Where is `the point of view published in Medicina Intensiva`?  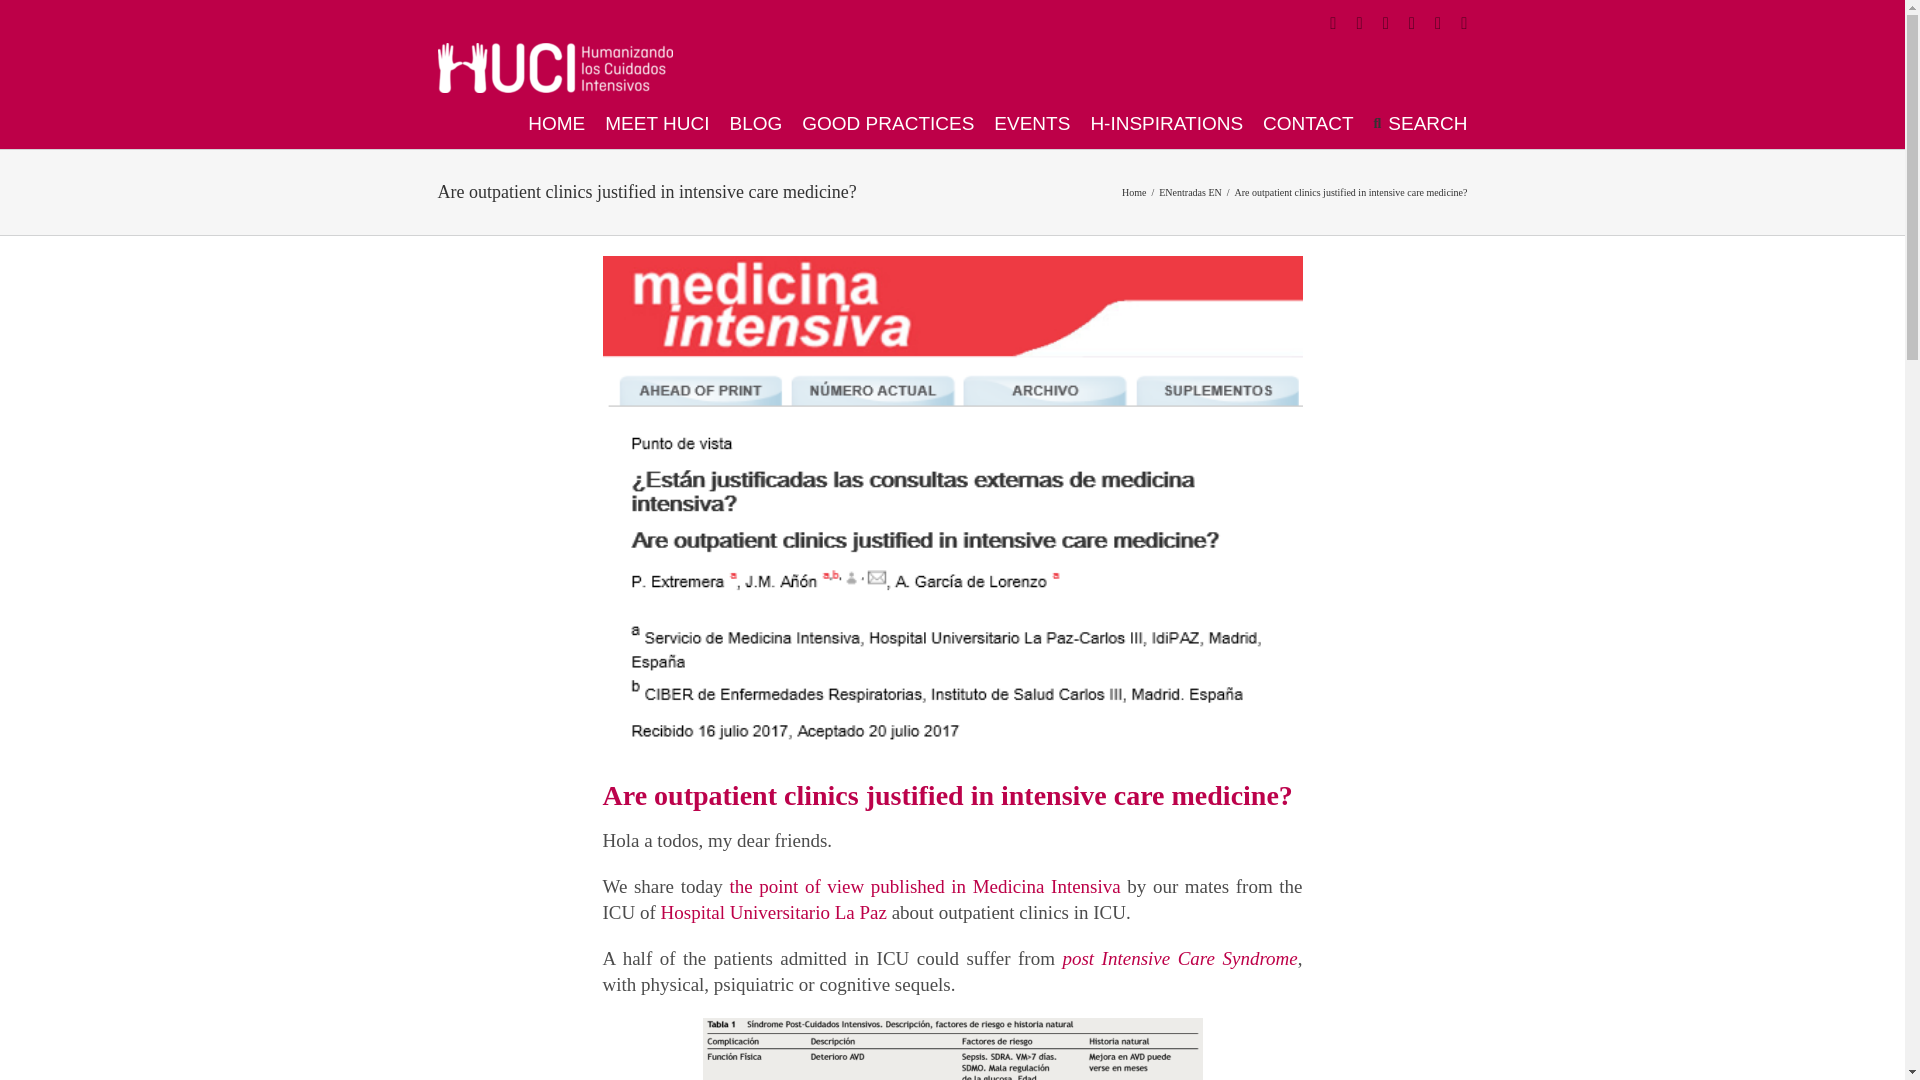
the point of view published in Medicina Intensiva is located at coordinates (924, 886).